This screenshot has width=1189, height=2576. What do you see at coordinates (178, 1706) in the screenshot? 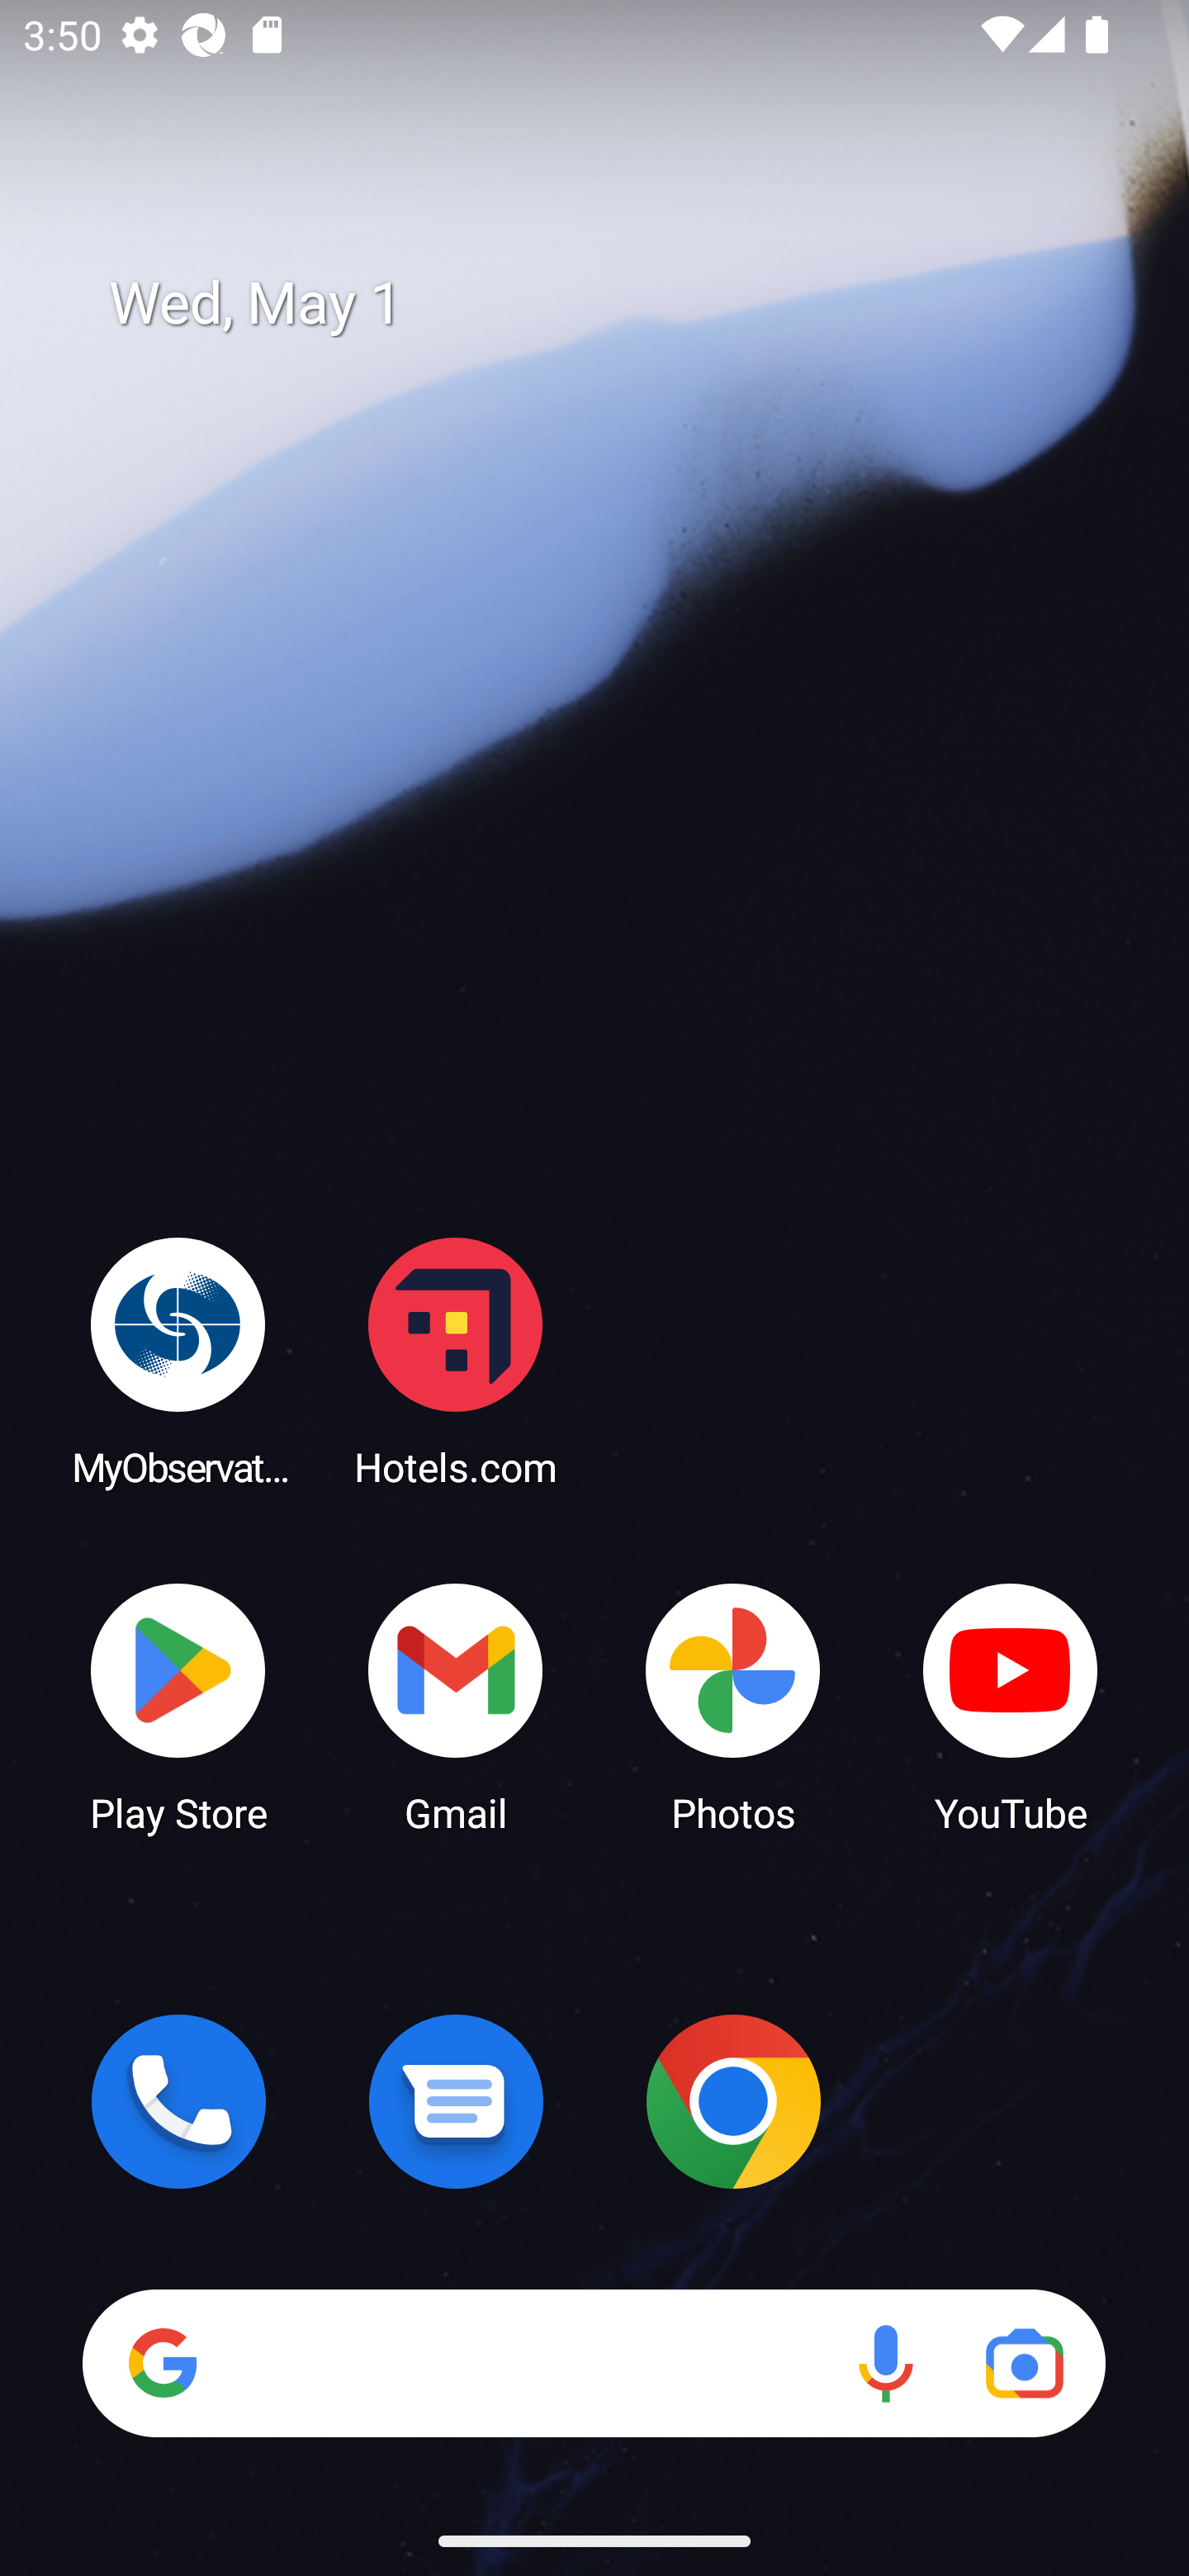
I see `Play Store` at bounding box center [178, 1706].